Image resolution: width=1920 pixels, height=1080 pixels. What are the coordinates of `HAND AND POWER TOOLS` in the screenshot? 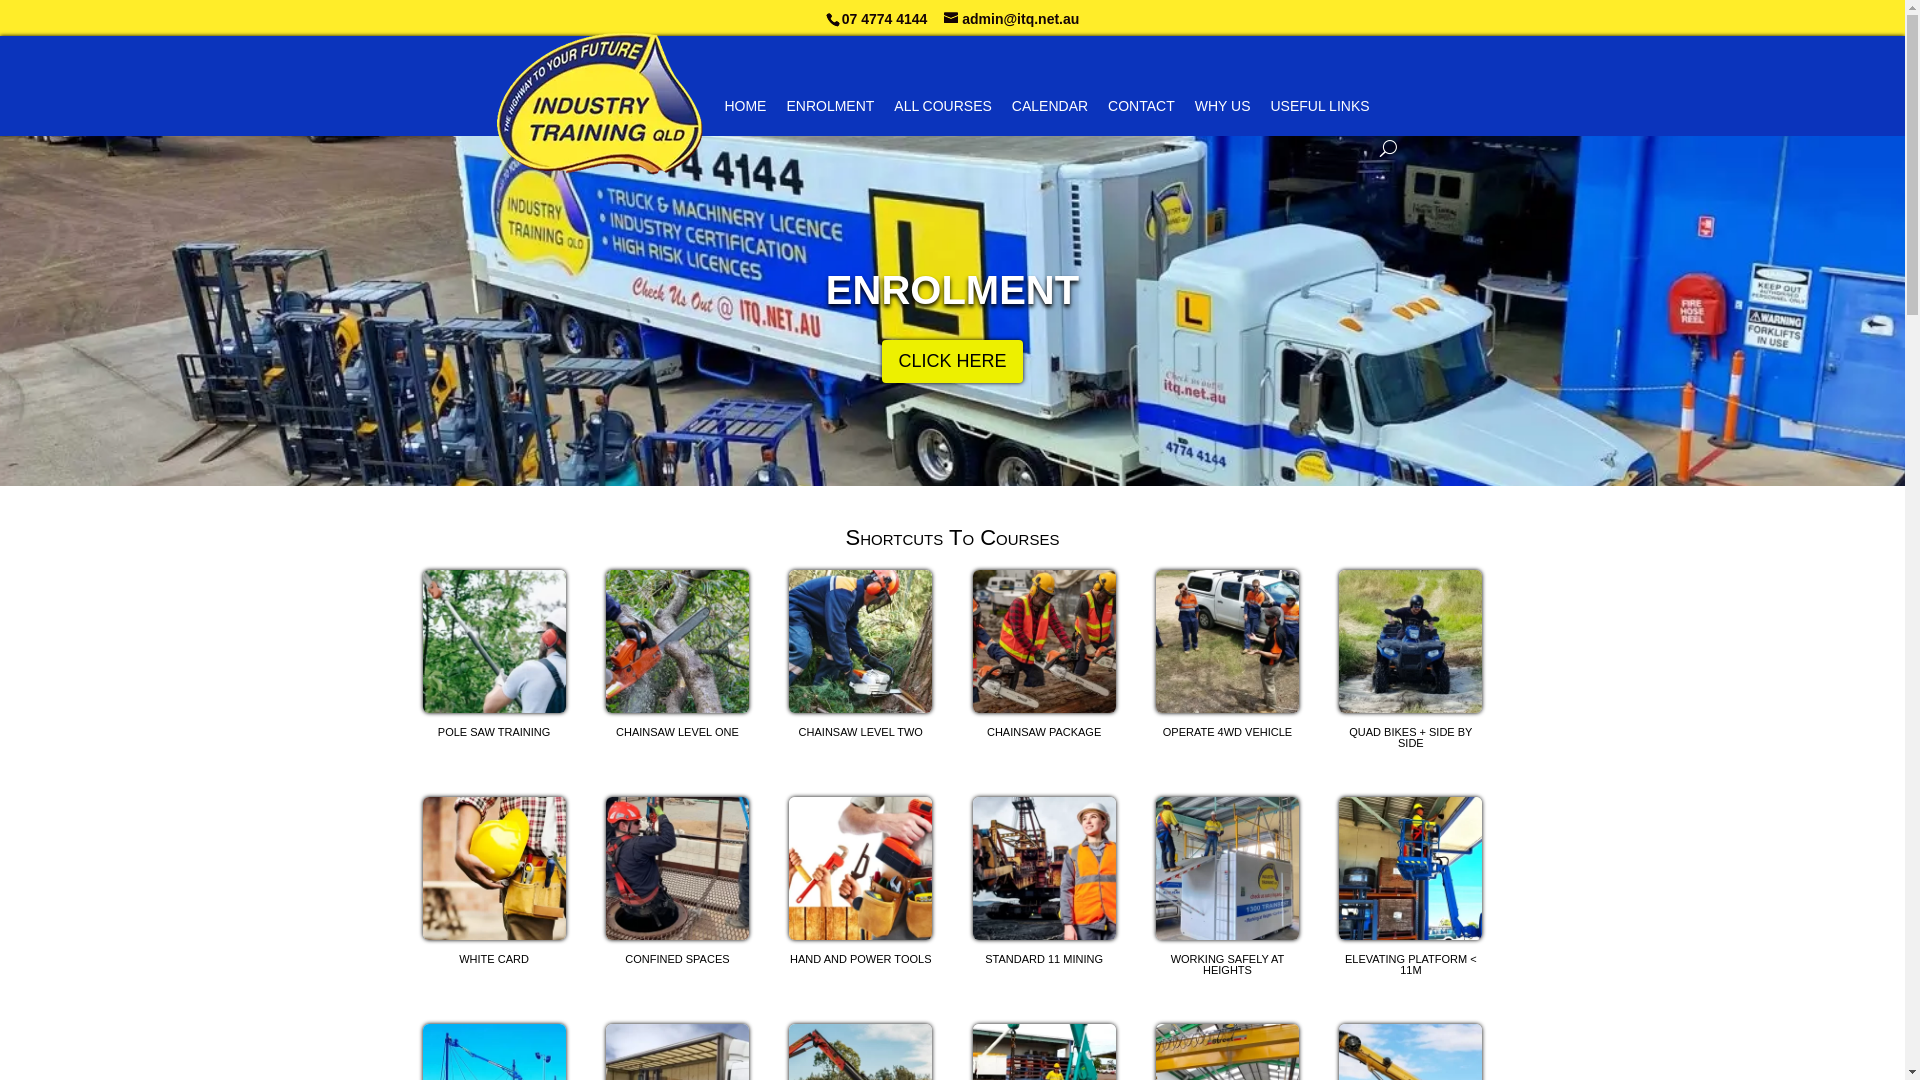 It's located at (860, 884).